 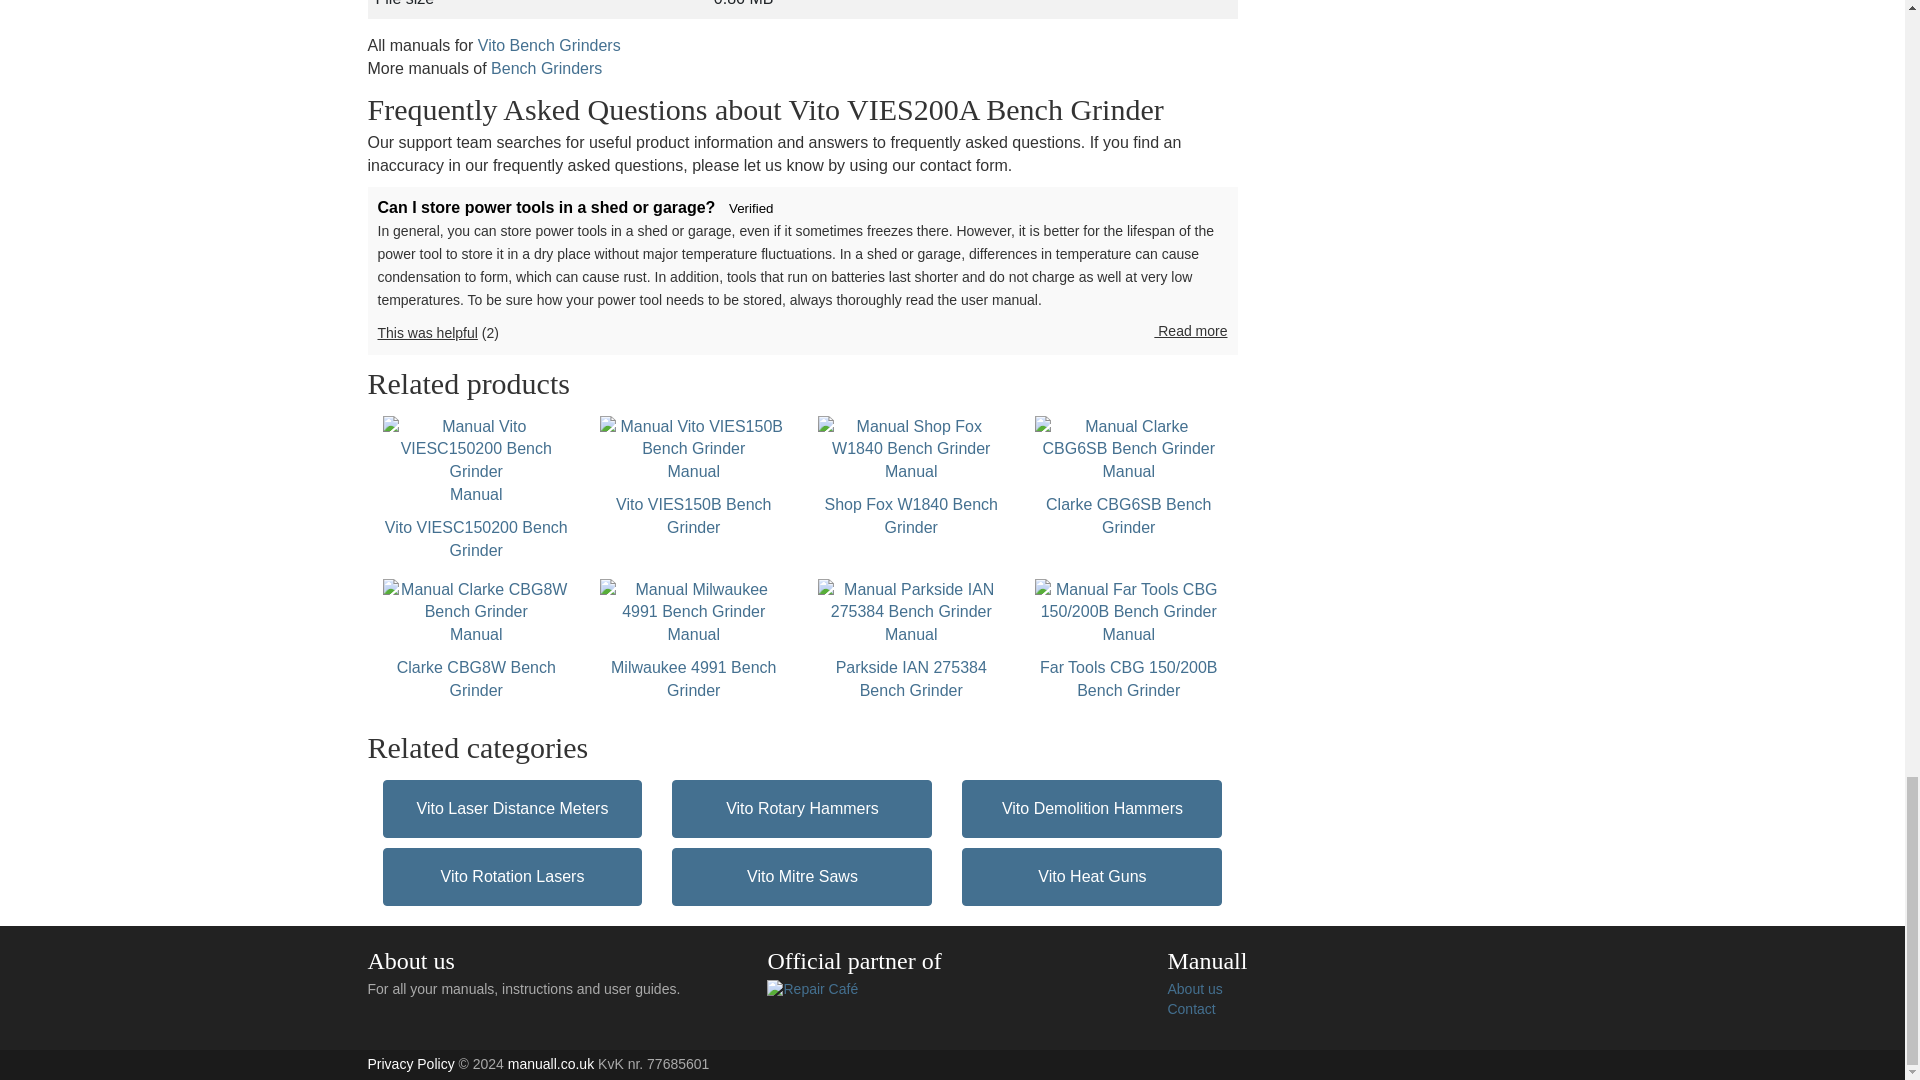 What do you see at coordinates (802, 876) in the screenshot?
I see `Vito Mitre Saws` at bounding box center [802, 876].